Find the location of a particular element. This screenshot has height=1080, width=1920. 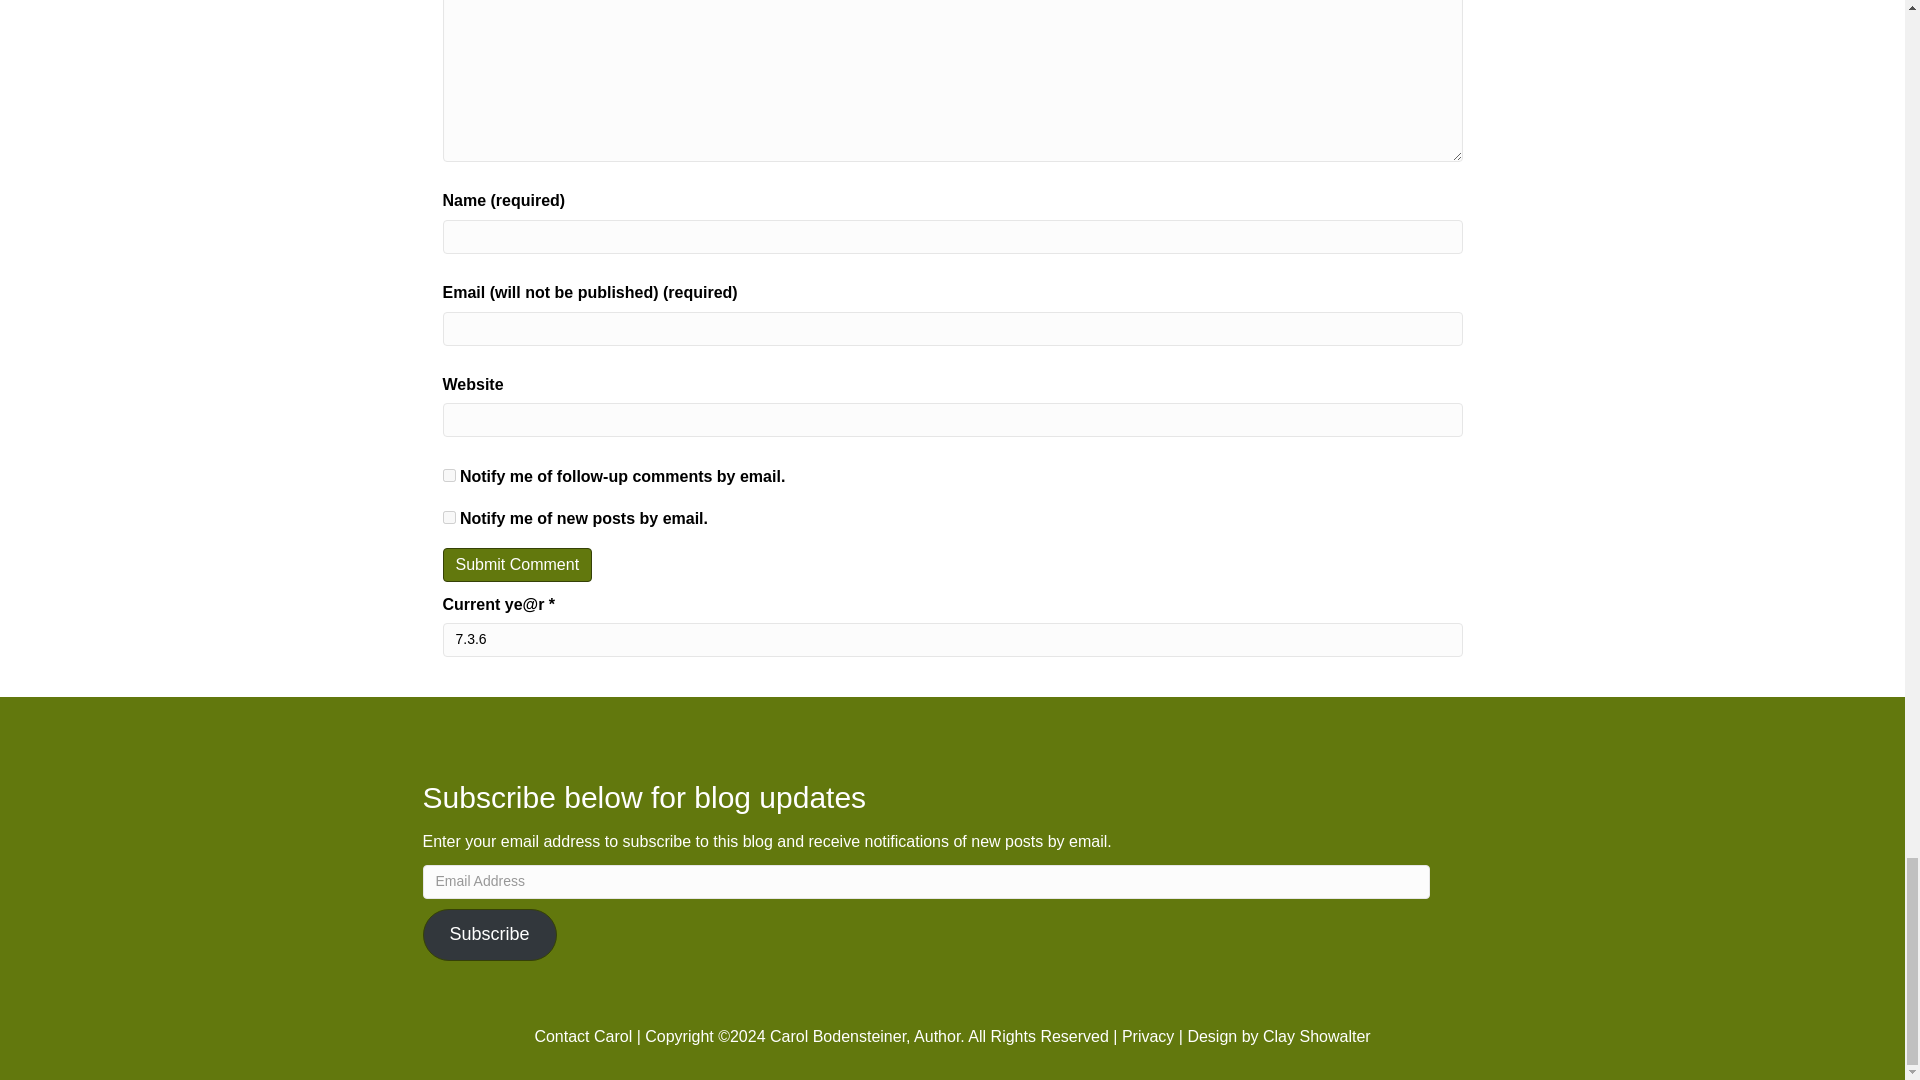

subscribe is located at coordinates (448, 474).